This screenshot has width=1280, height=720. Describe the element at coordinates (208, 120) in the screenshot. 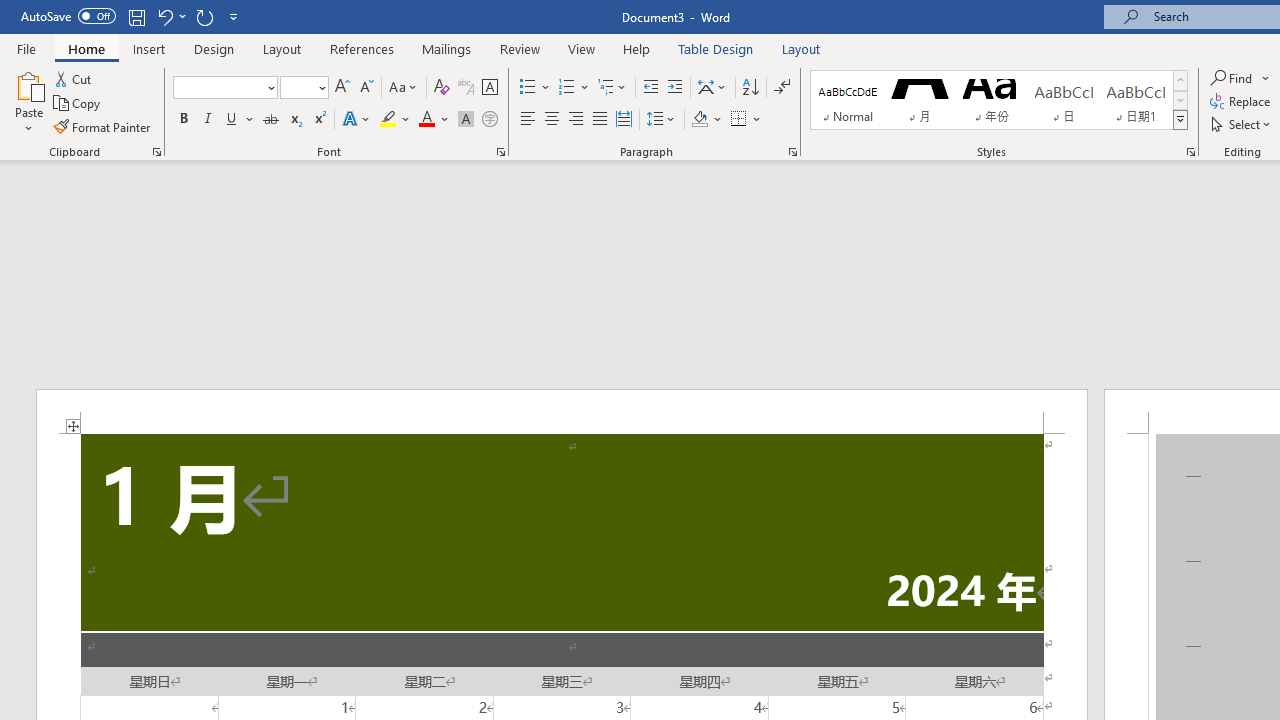

I see `Italic` at that location.